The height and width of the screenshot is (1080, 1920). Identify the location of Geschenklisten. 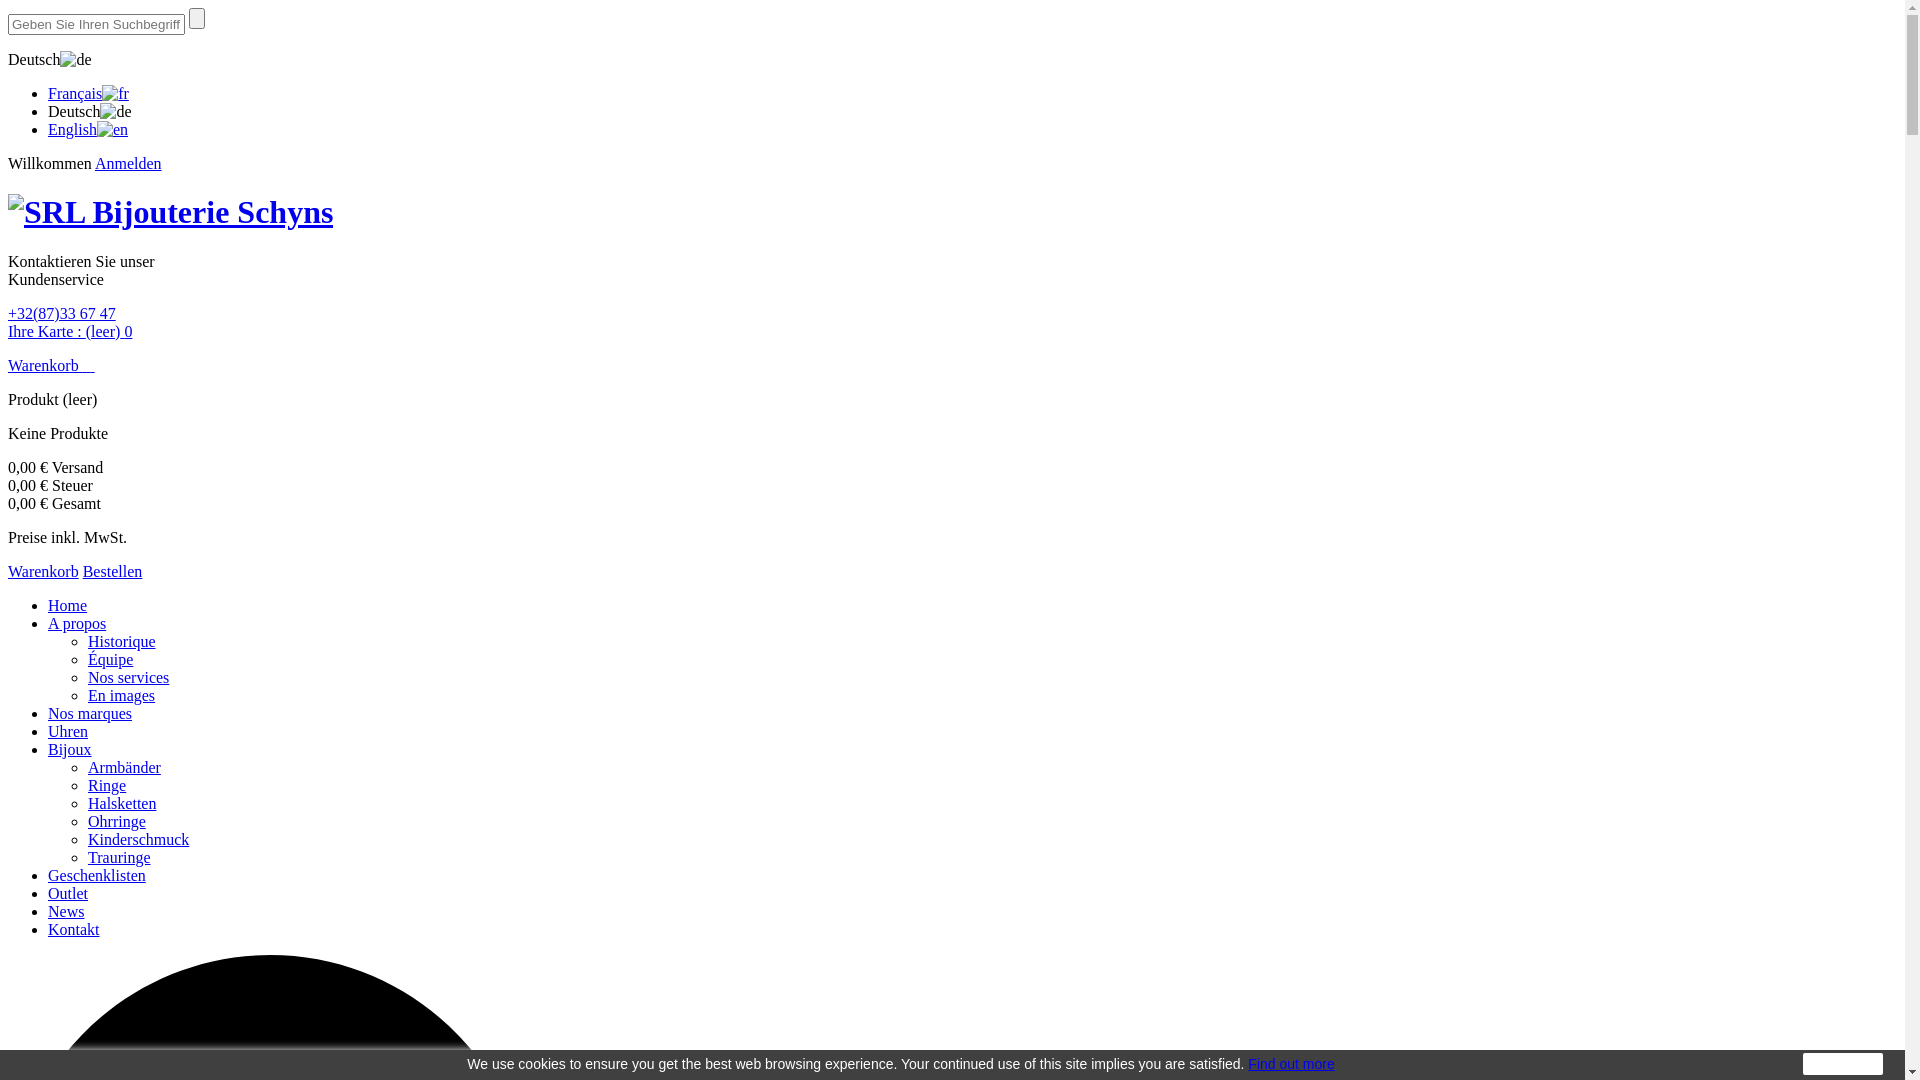
(97, 876).